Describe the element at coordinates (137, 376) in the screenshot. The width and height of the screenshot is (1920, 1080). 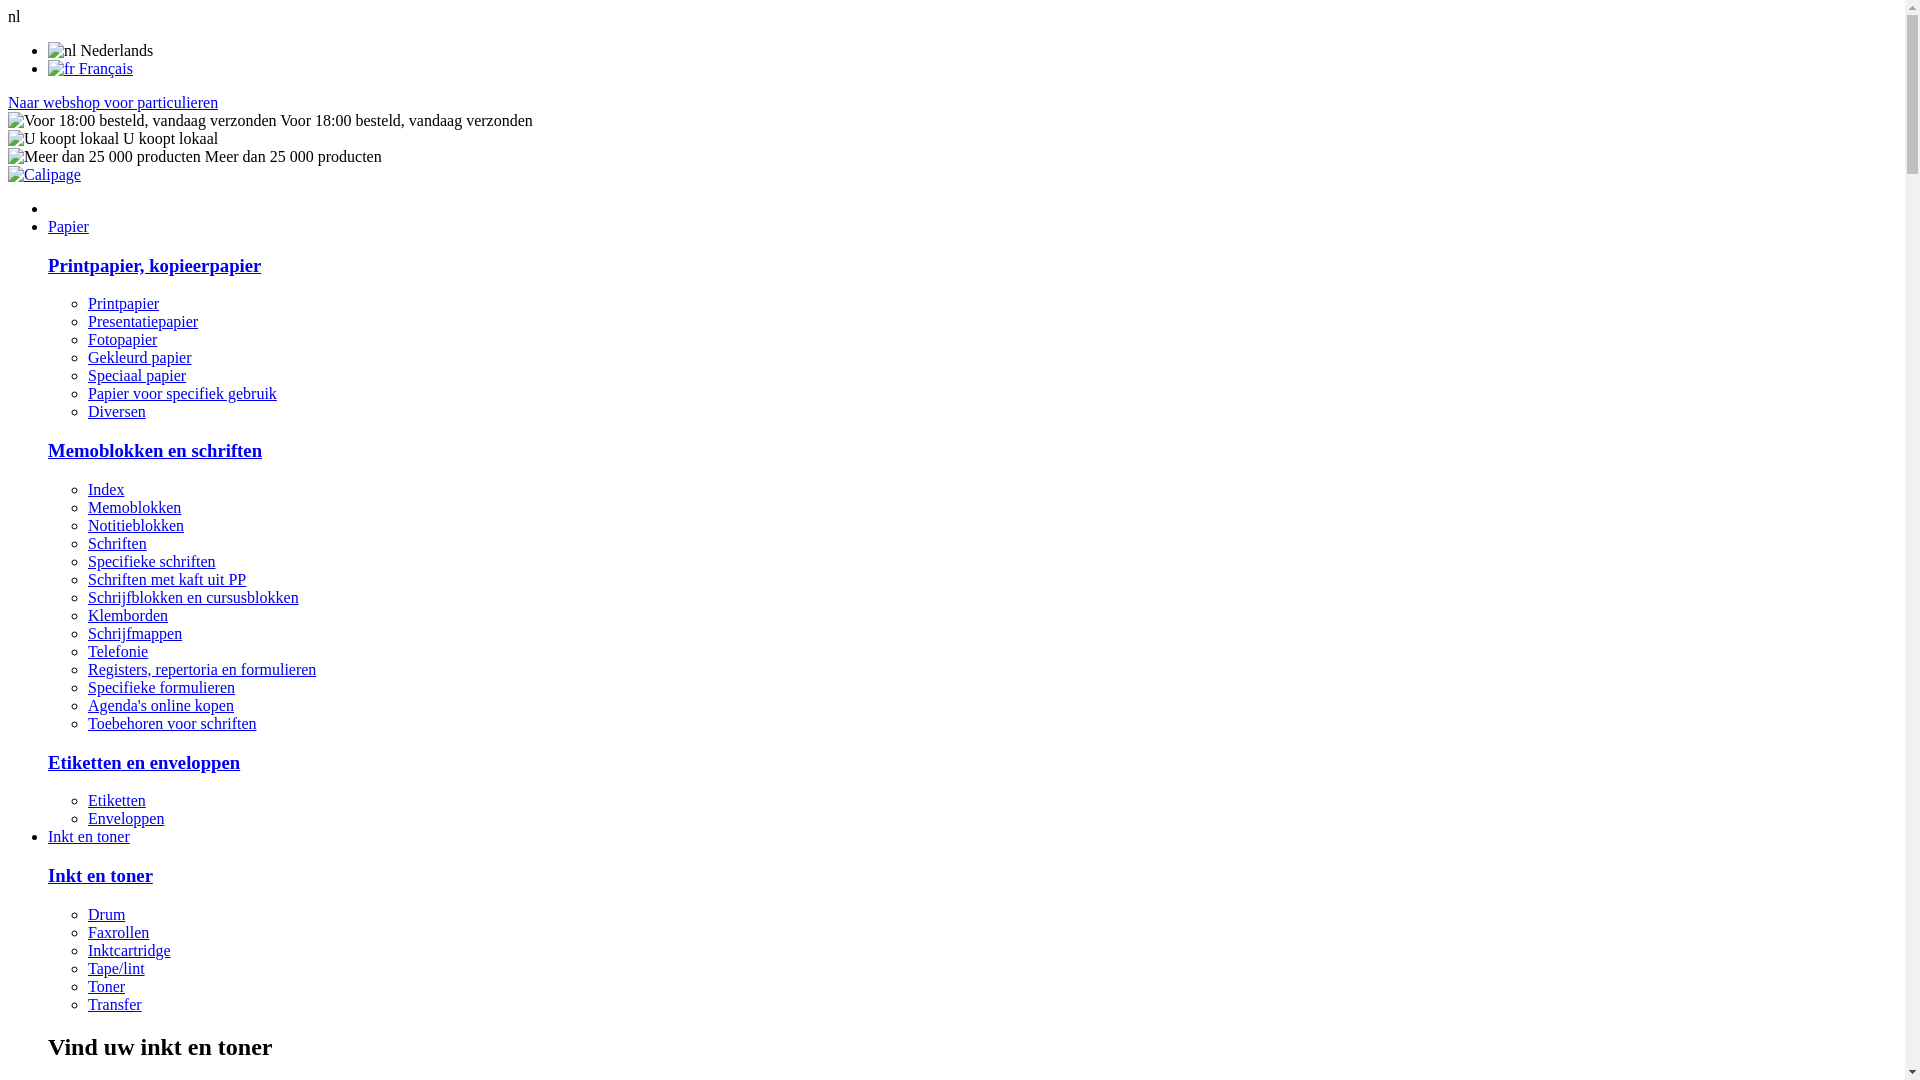
I see `Speciaal papier` at that location.